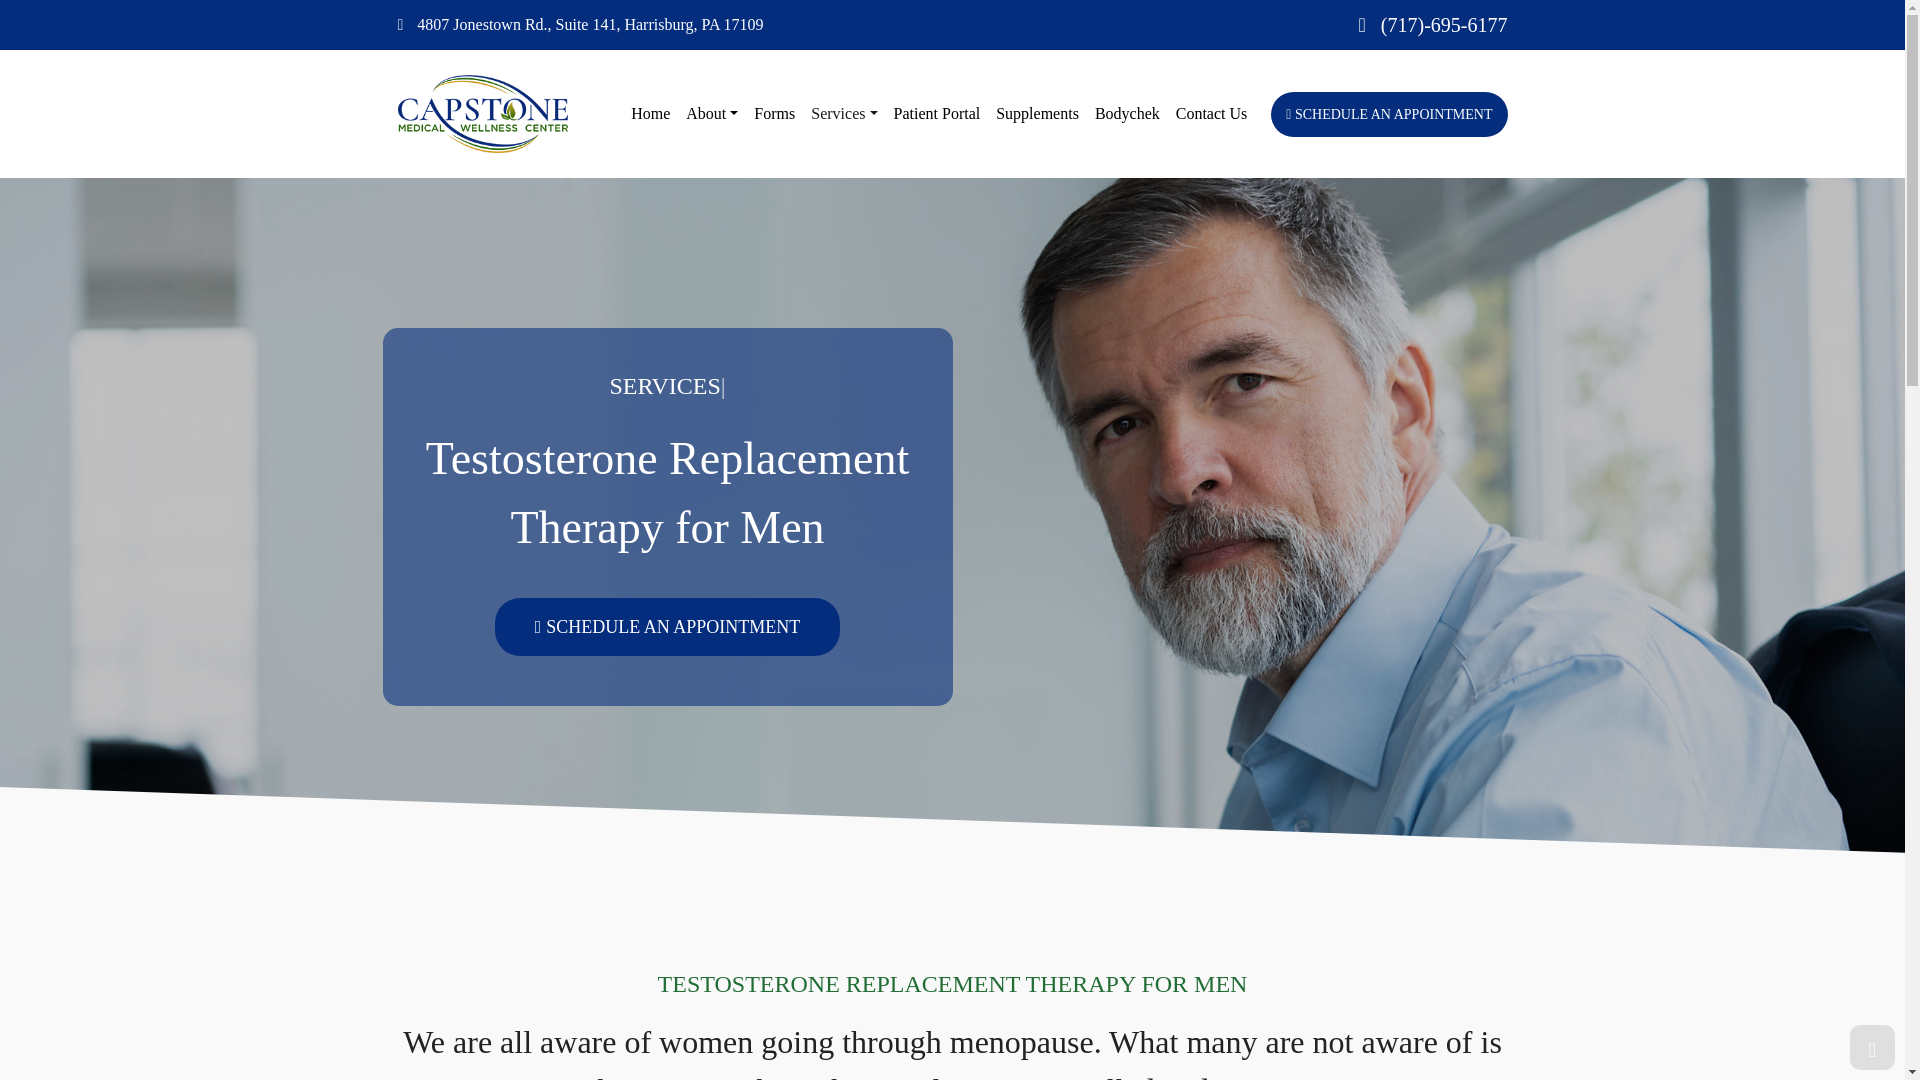 The height and width of the screenshot is (1080, 1920). What do you see at coordinates (712, 113) in the screenshot?
I see `About` at bounding box center [712, 113].